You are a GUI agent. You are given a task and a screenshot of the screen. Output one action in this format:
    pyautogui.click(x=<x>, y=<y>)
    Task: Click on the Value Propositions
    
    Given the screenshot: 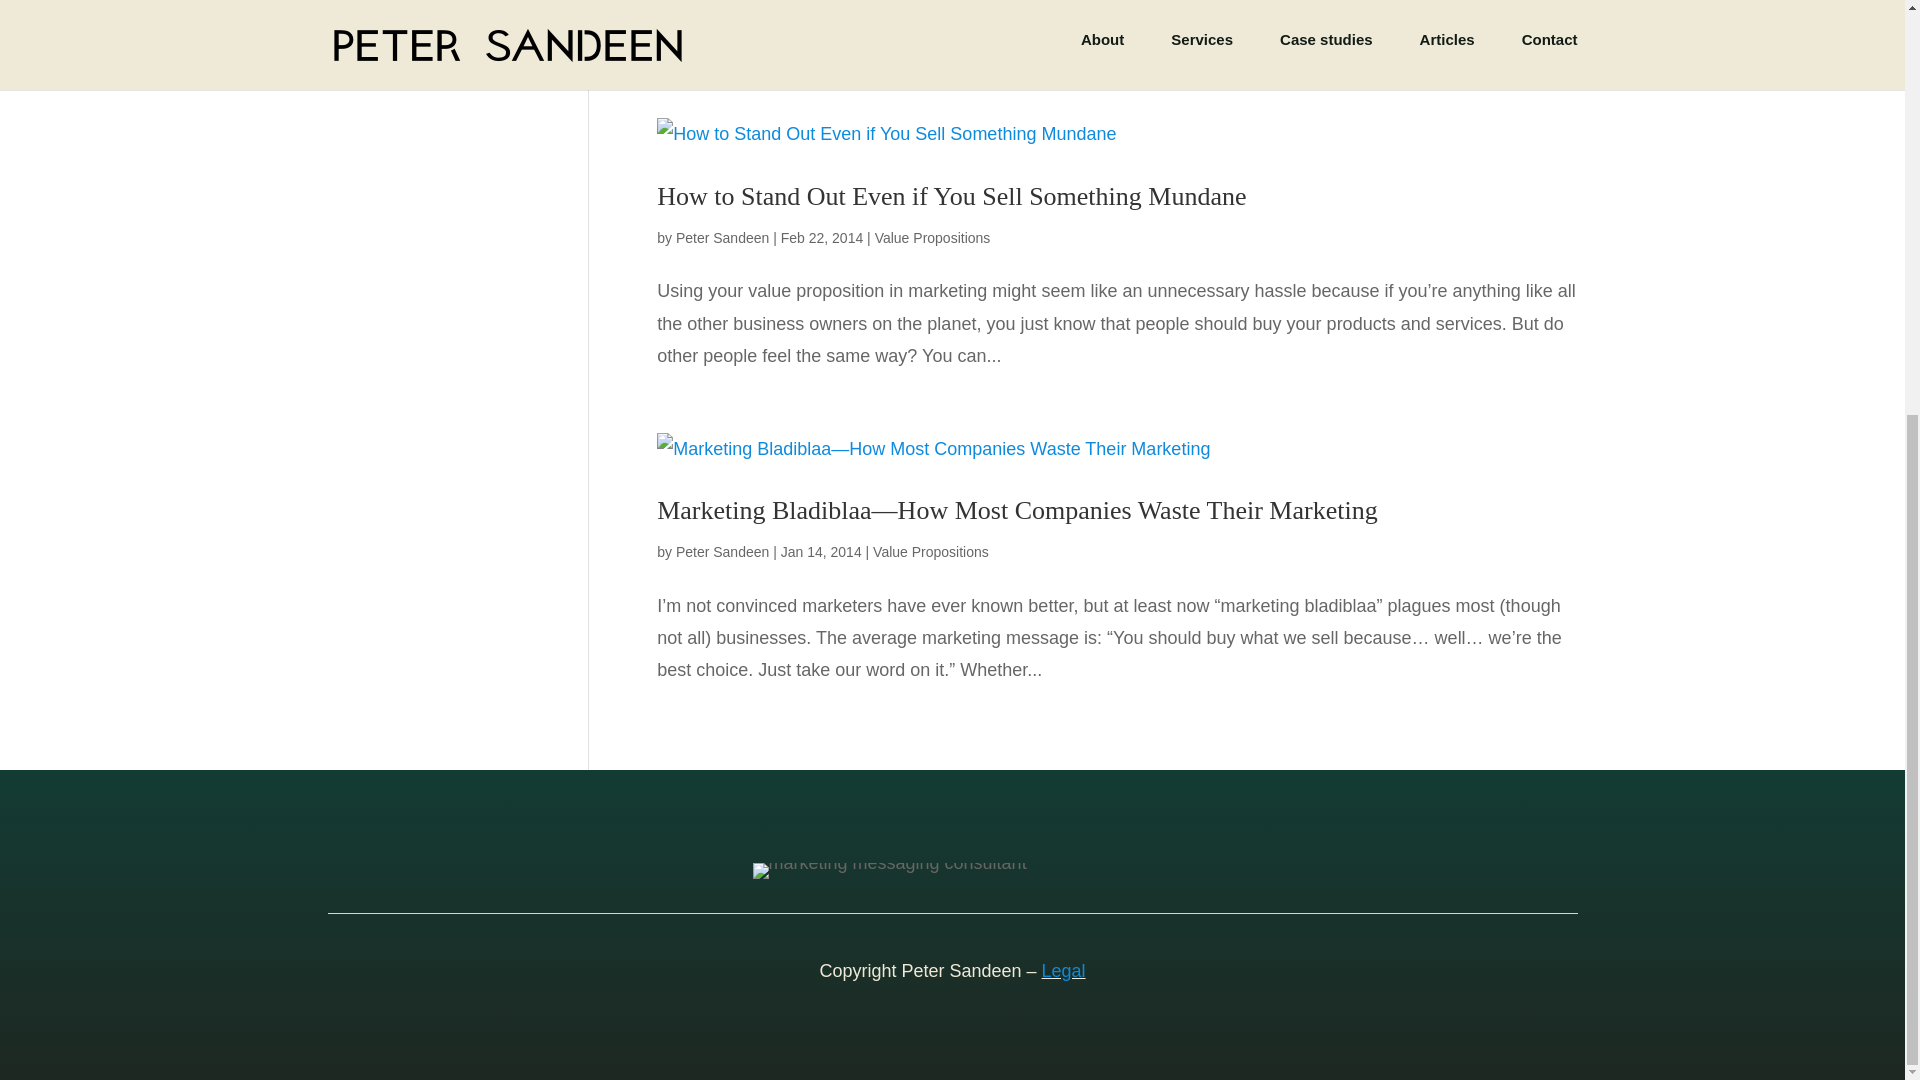 What is the action you would take?
    pyautogui.click(x=932, y=238)
    